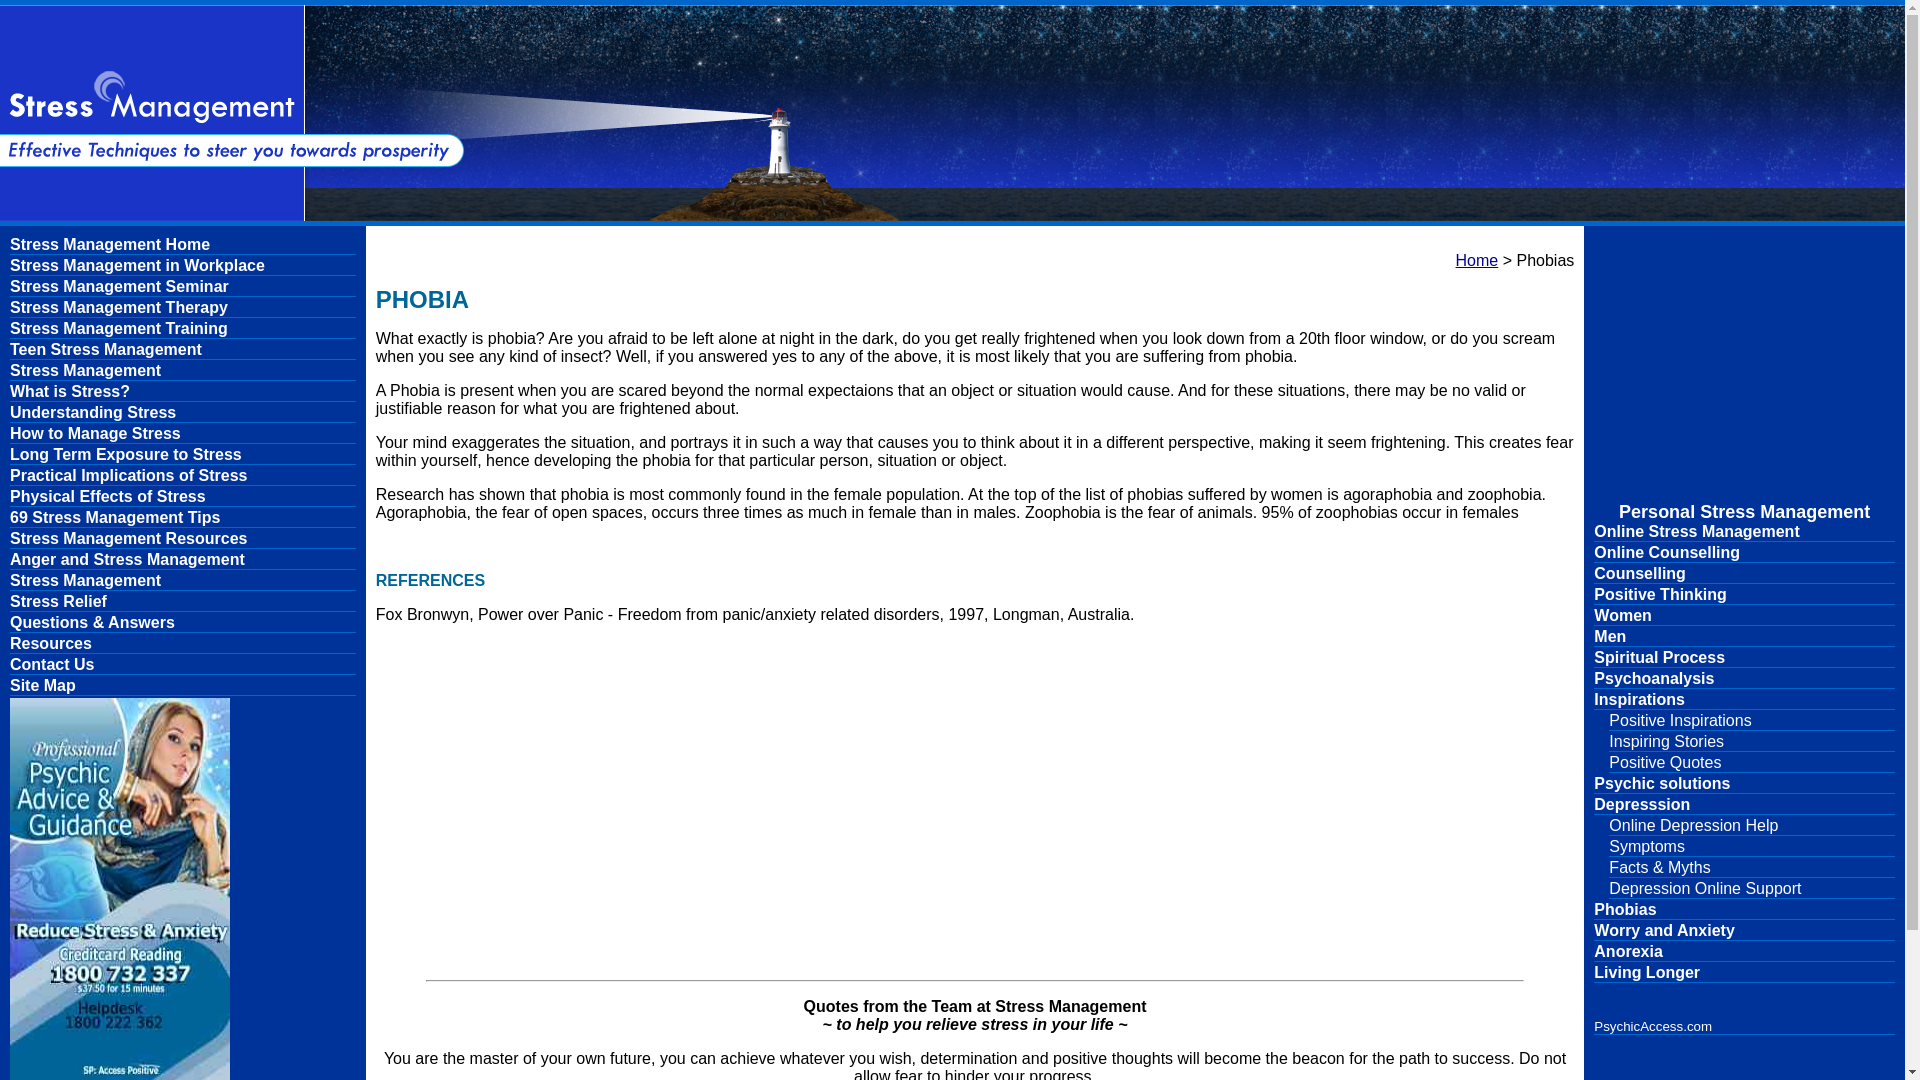  I want to click on Site Map, so click(182, 686).